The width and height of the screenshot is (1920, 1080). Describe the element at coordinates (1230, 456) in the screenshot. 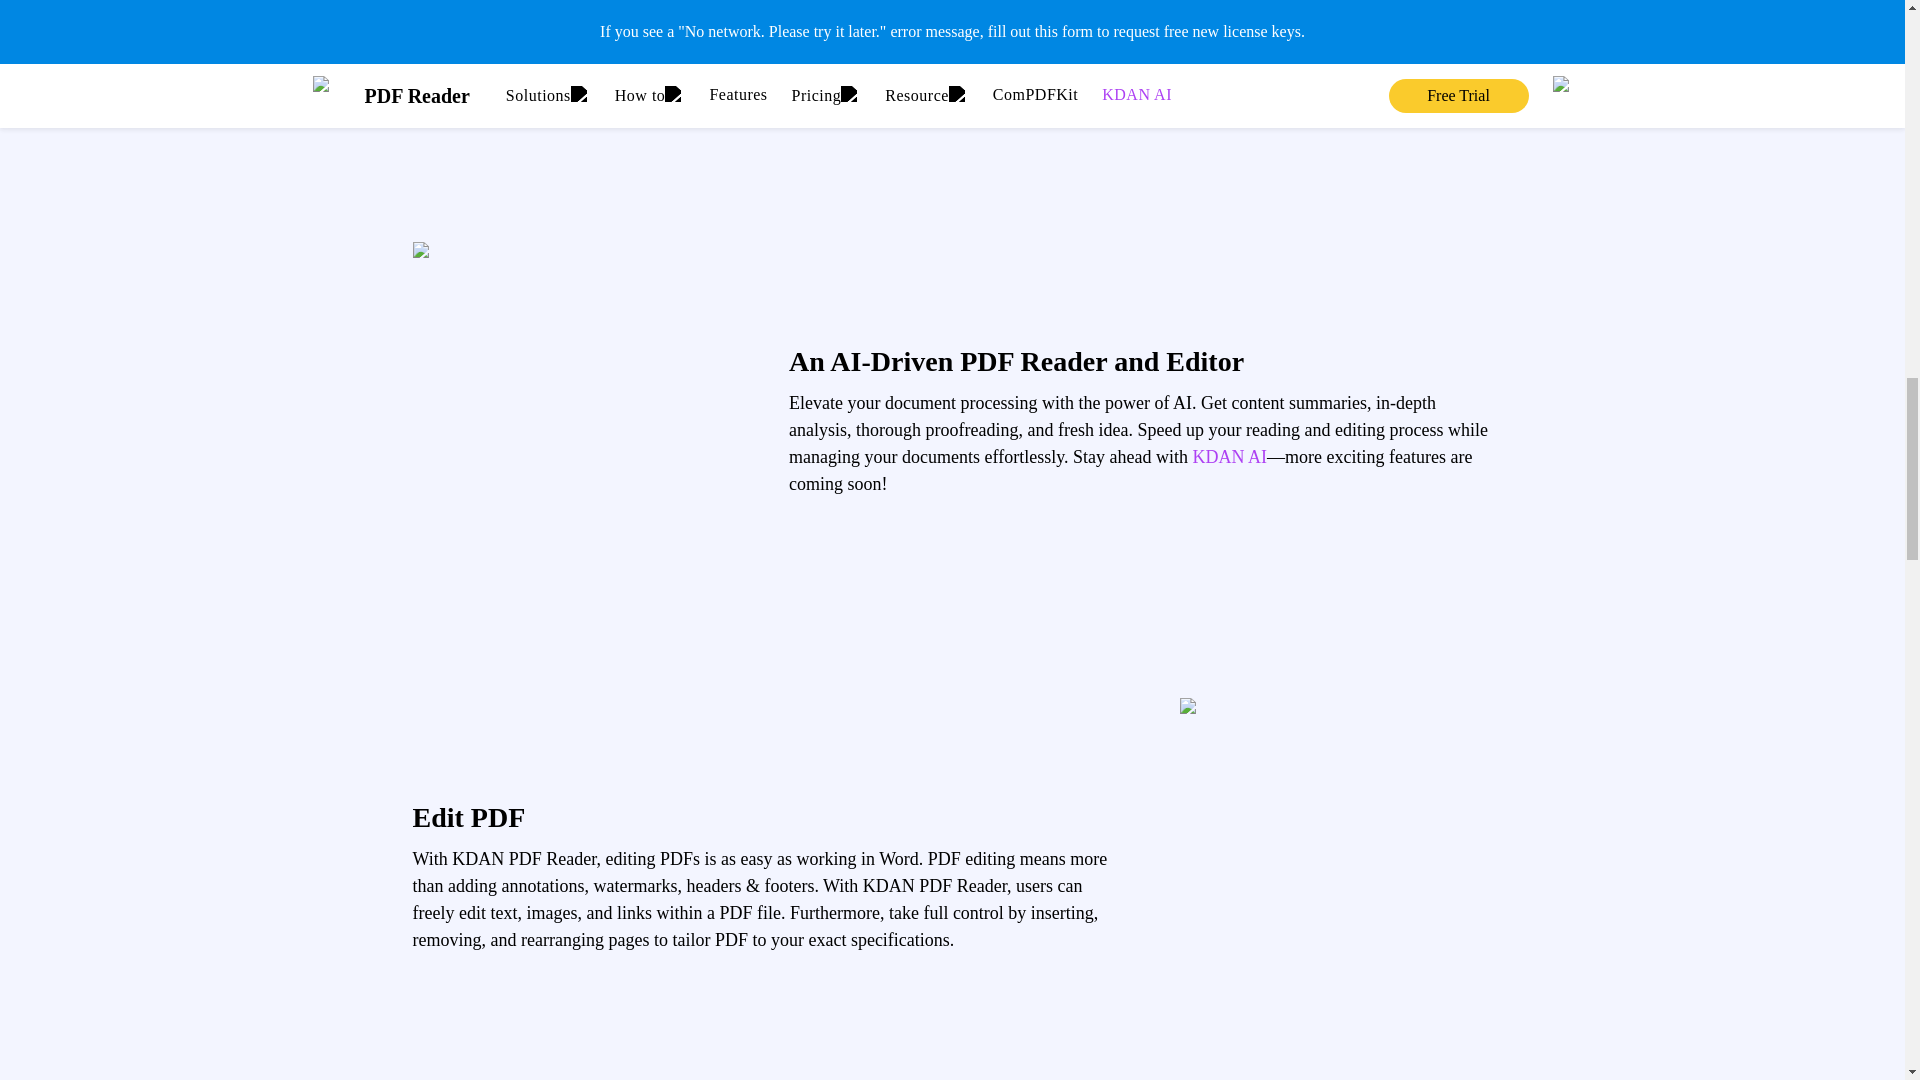

I see `KDAN AI` at that location.